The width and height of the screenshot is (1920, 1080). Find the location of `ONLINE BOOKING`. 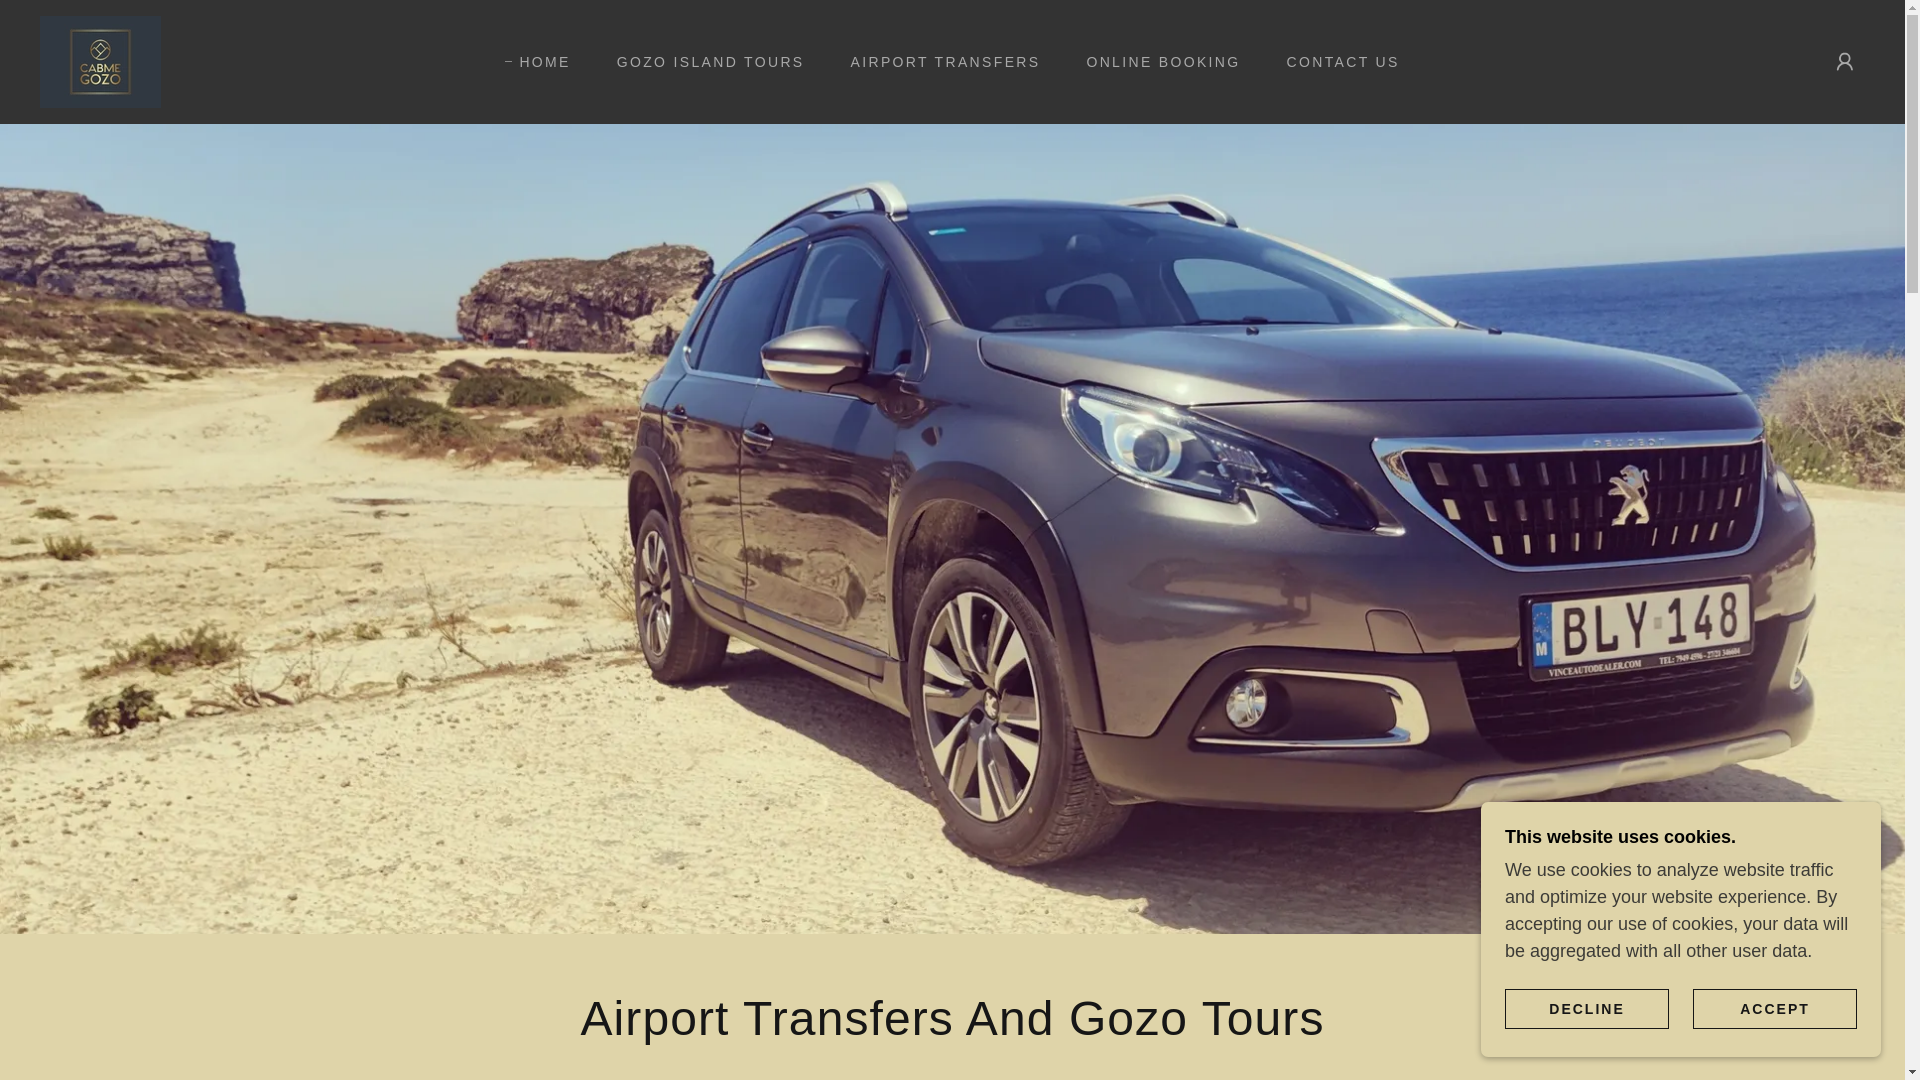

ONLINE BOOKING is located at coordinates (1156, 62).